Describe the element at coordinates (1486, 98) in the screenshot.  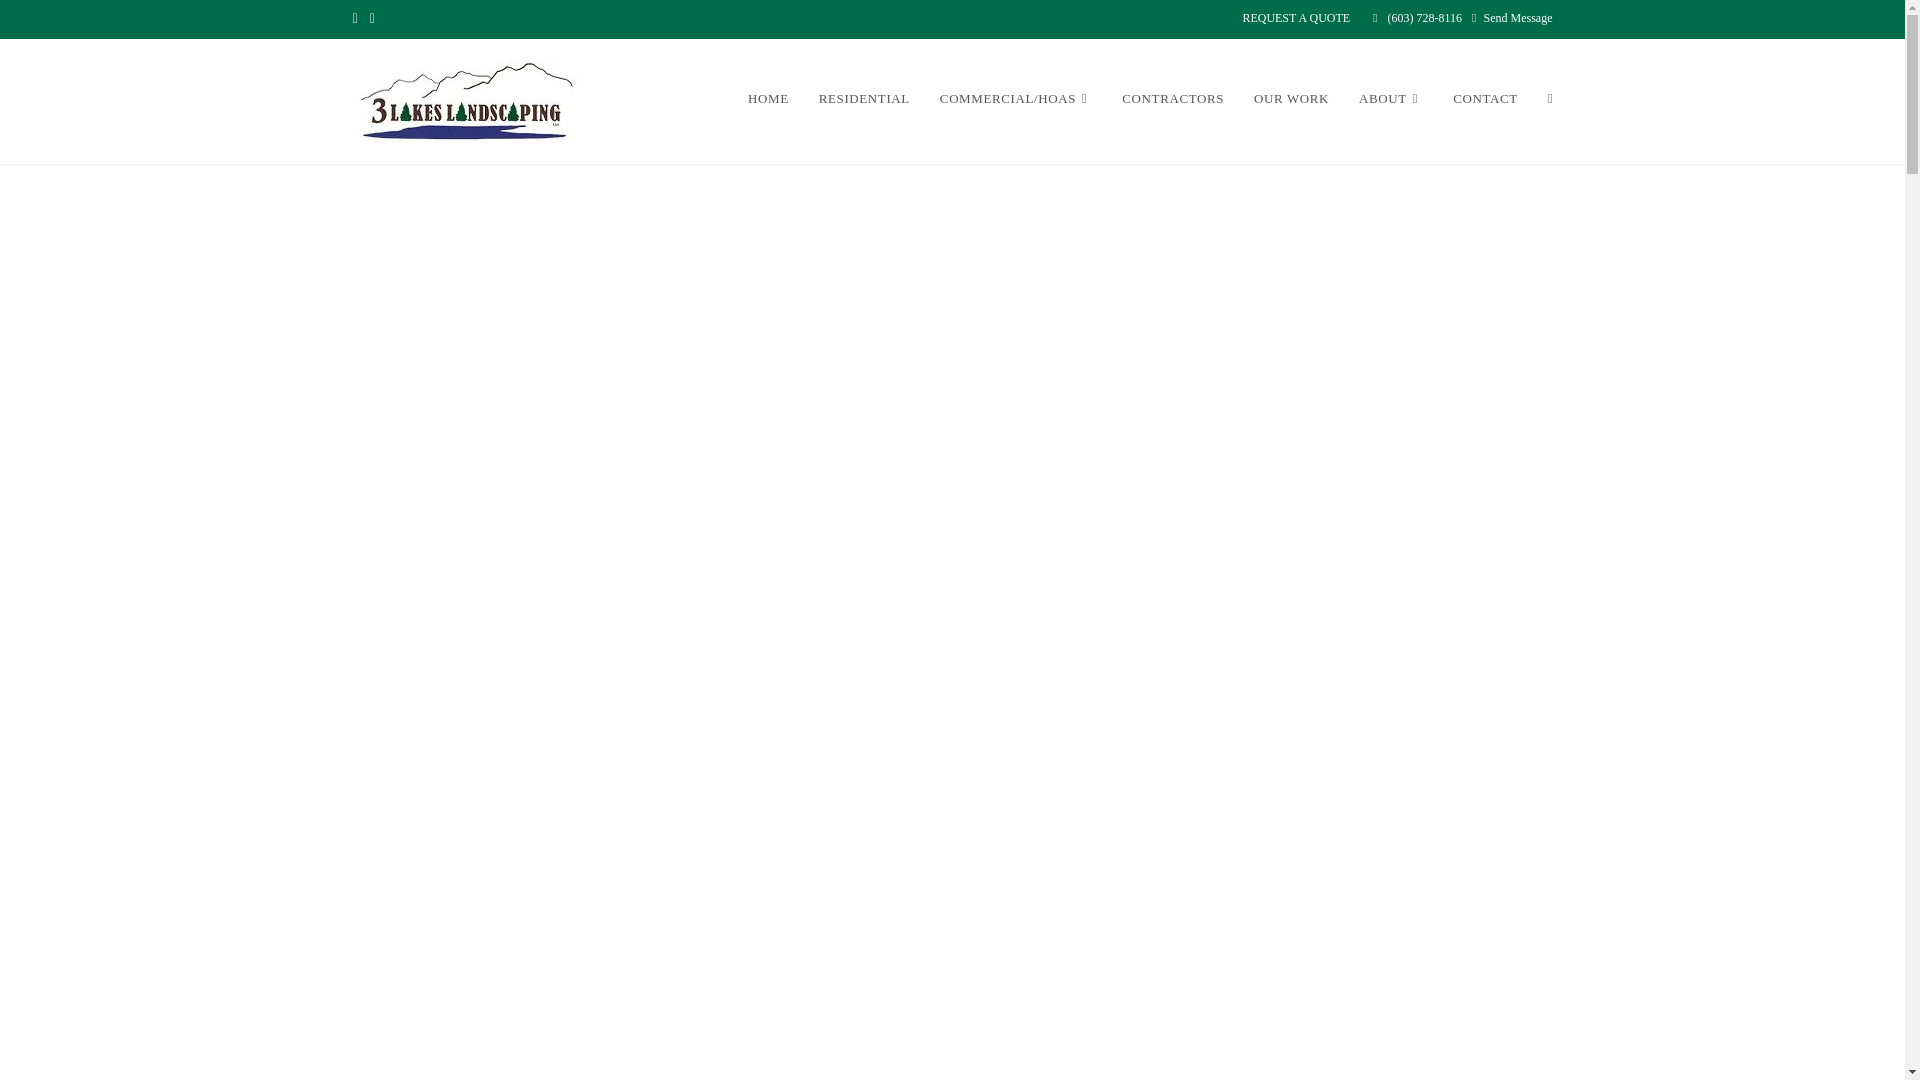
I see `CONTACT` at that location.